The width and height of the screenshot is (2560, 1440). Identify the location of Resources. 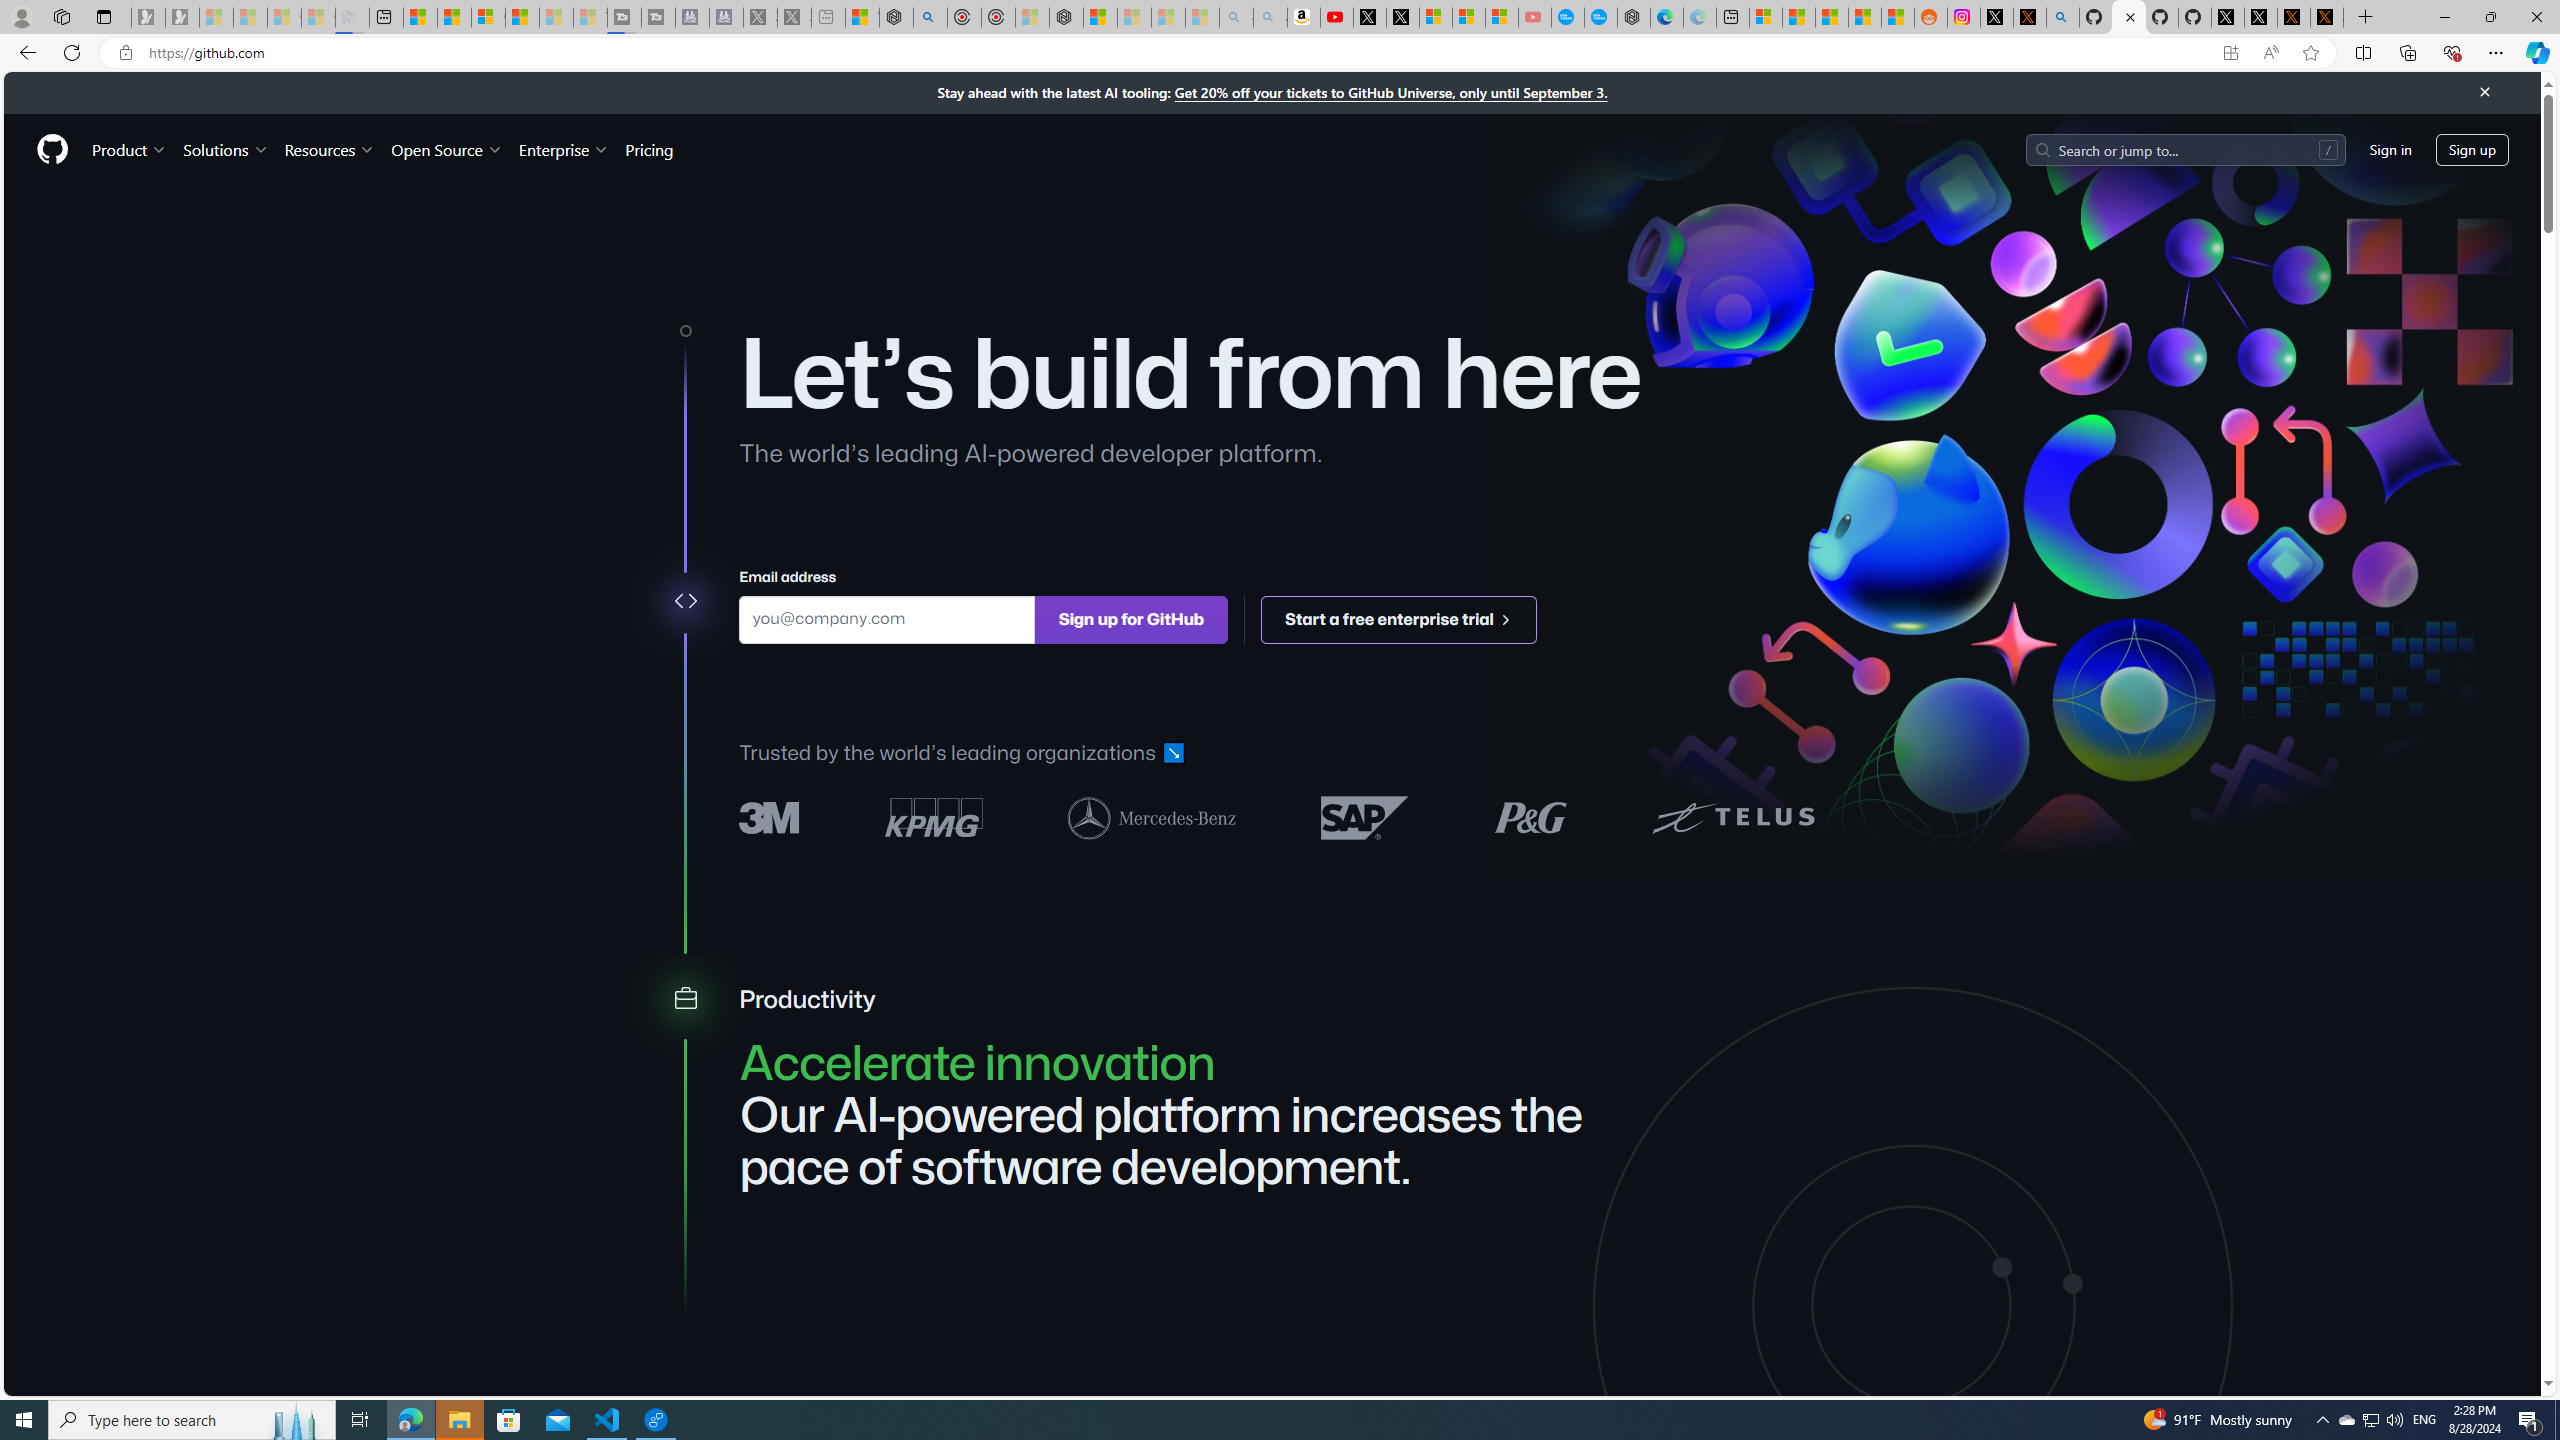
(330, 149).